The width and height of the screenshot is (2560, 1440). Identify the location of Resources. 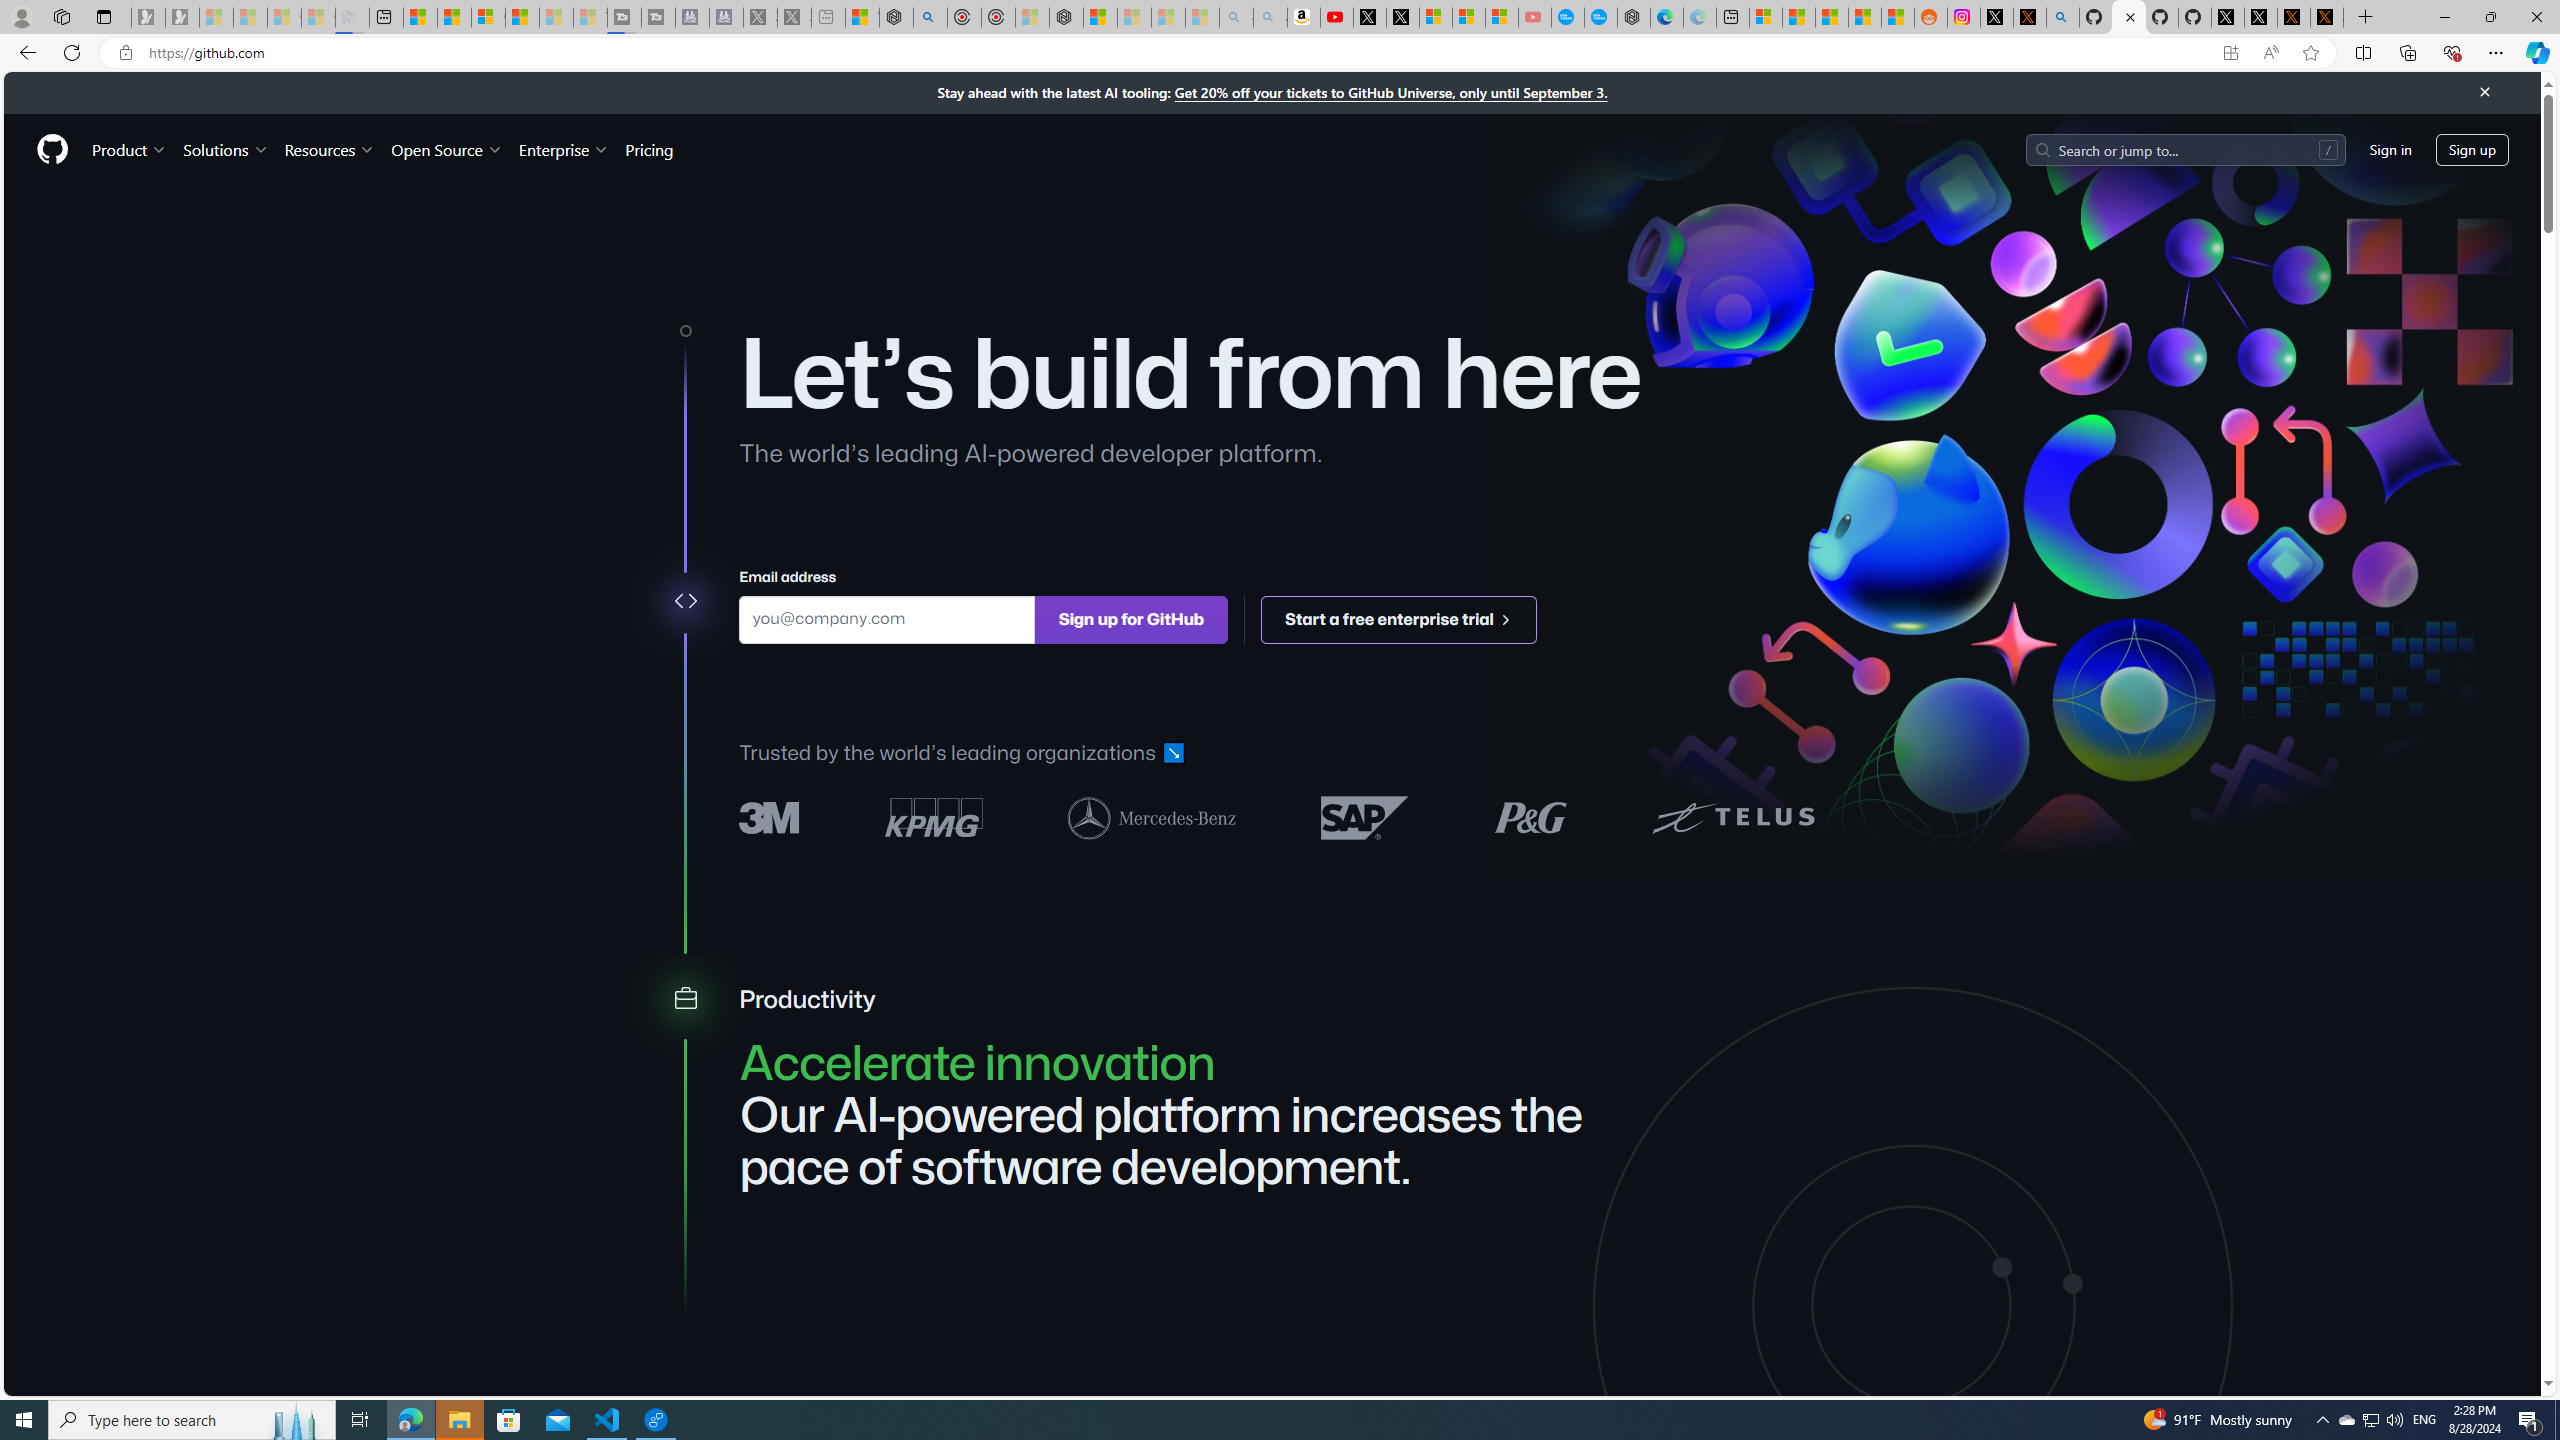
(330, 149).